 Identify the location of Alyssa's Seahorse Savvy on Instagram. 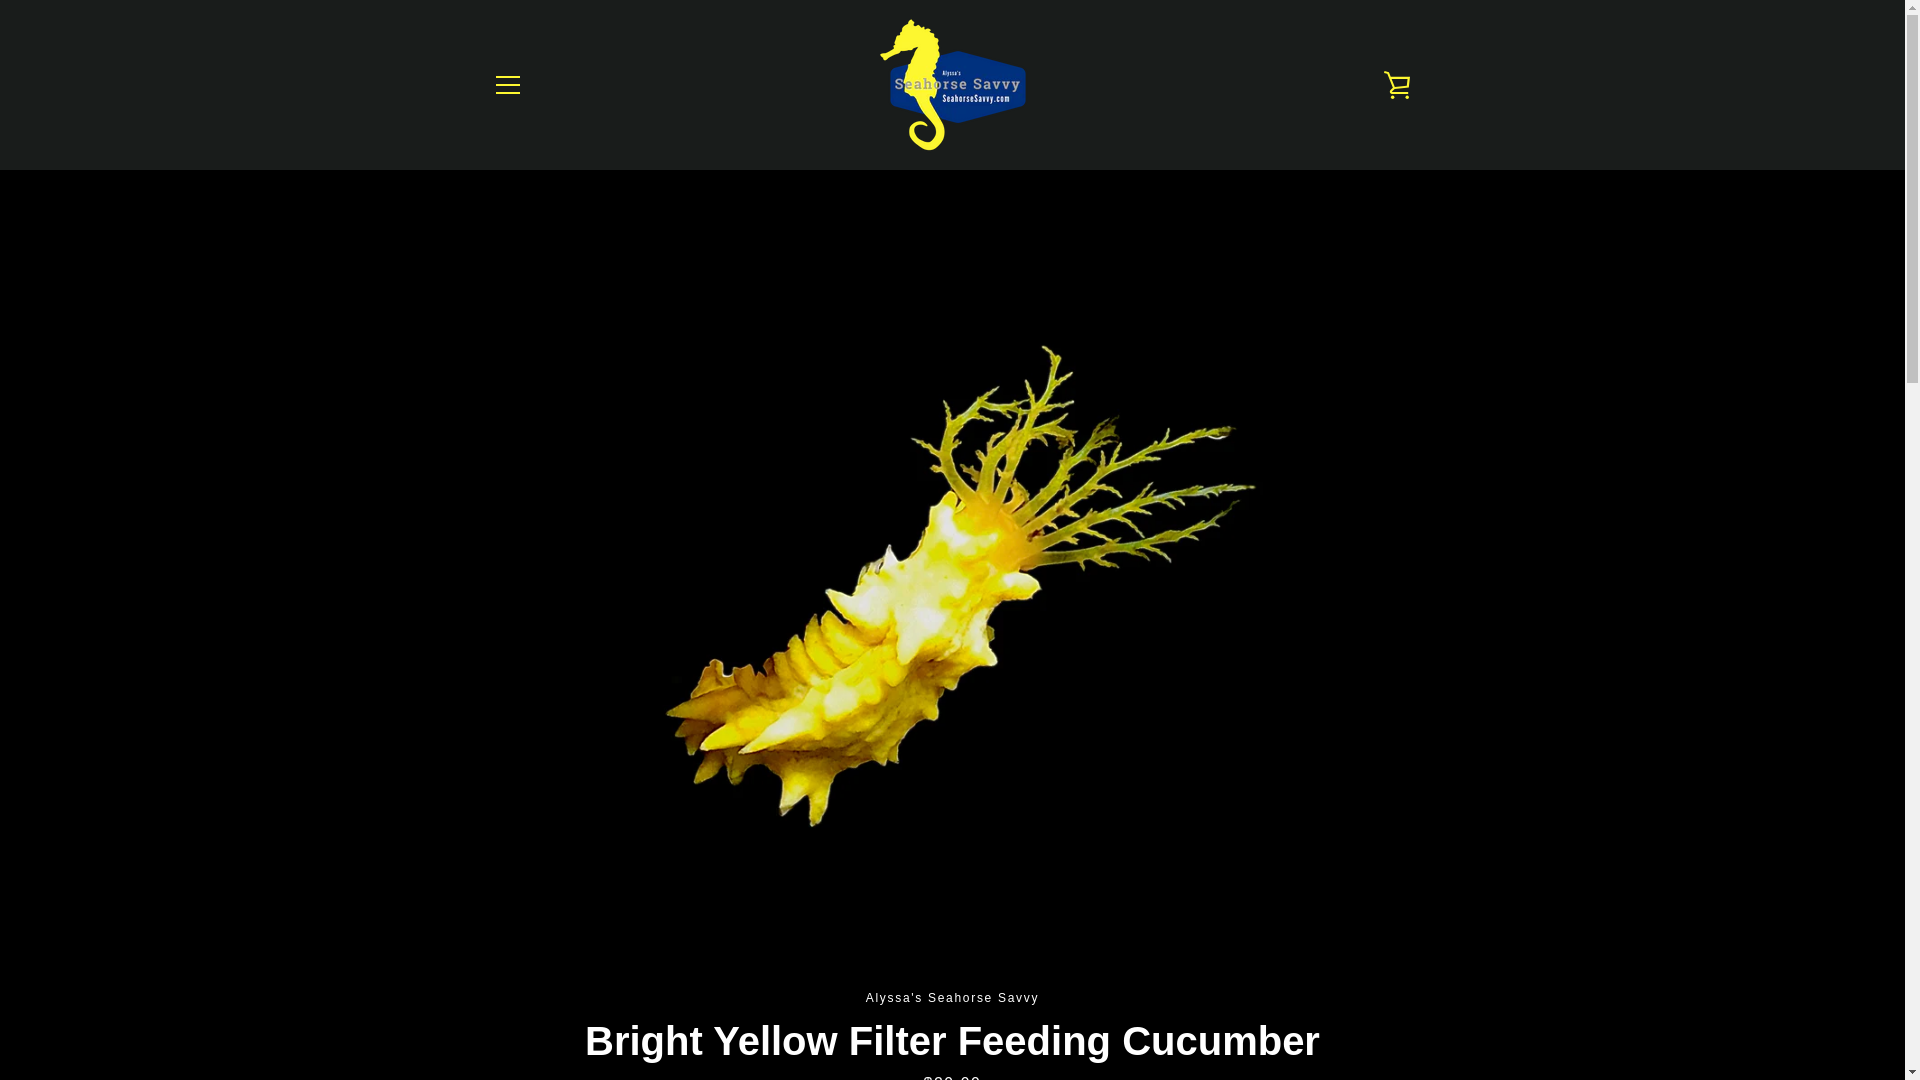
(526, 1010).